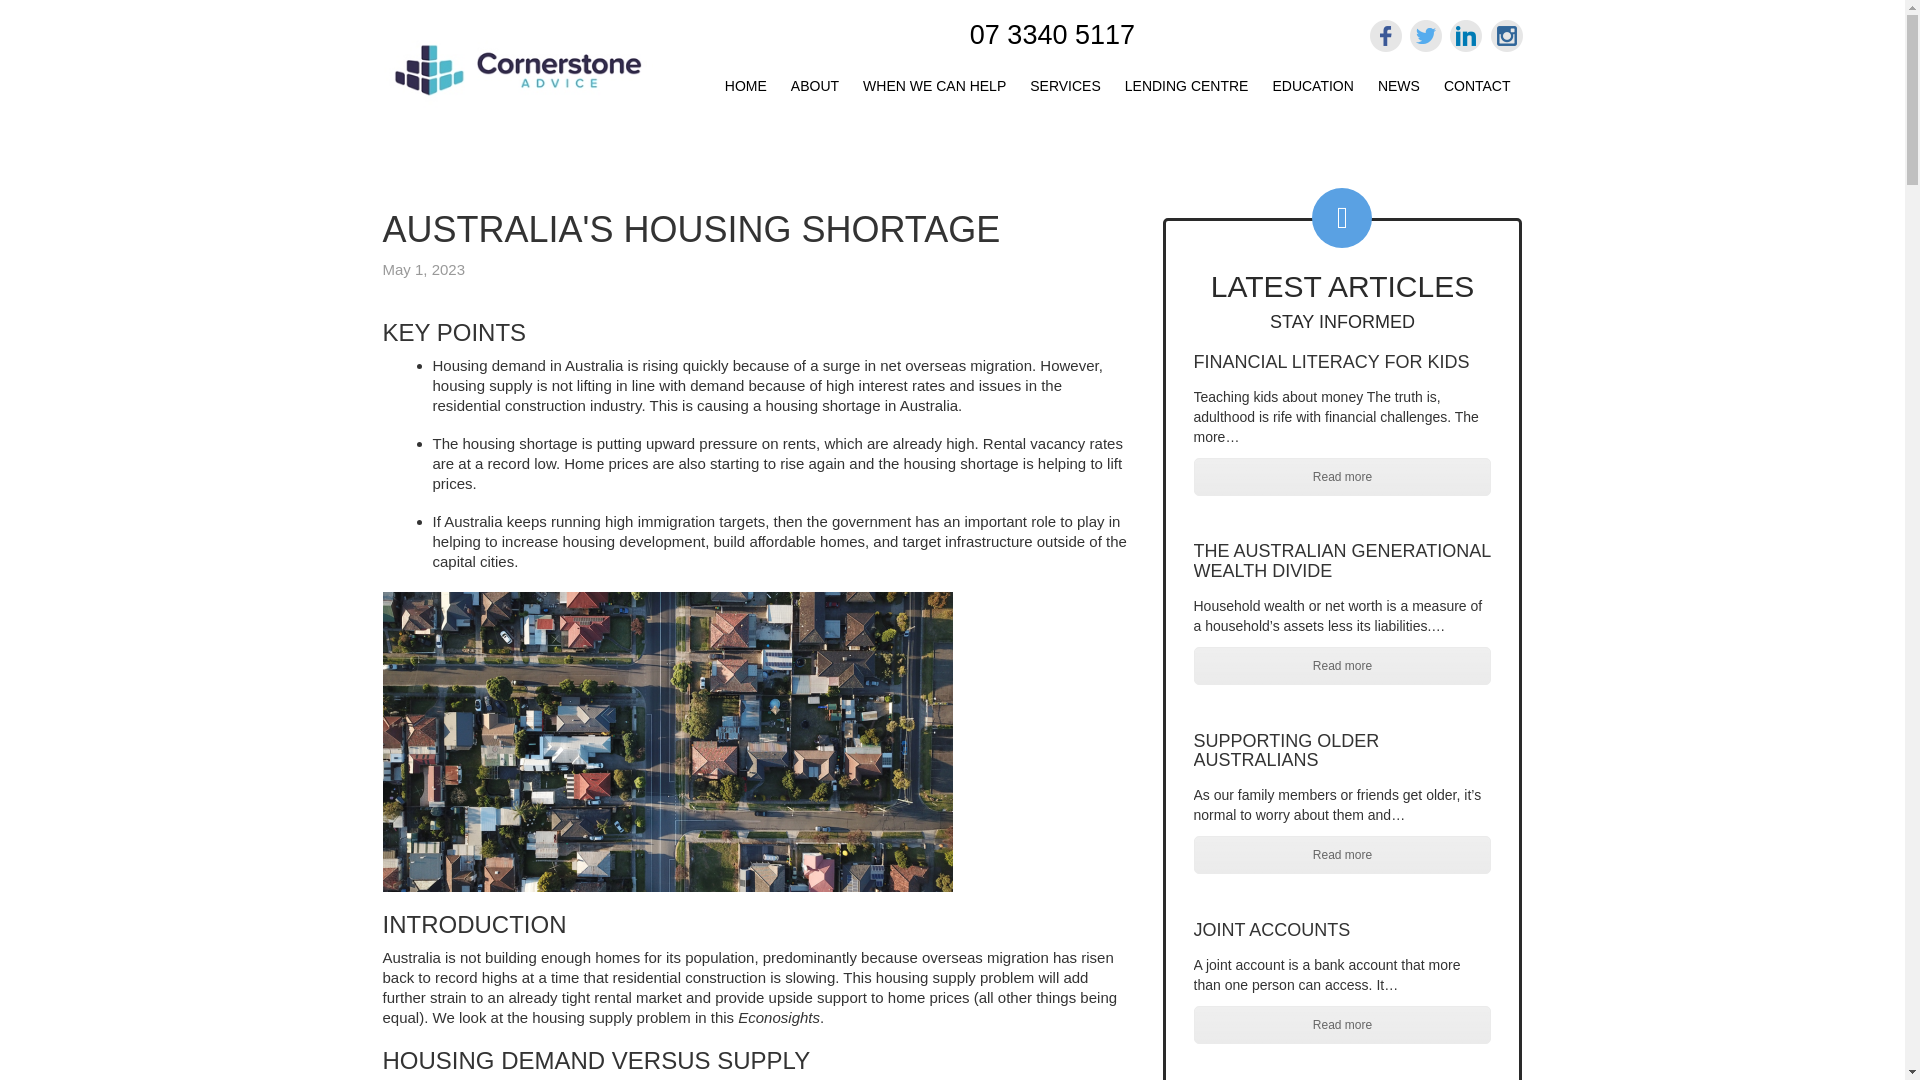  Describe the element at coordinates (1187, 82) in the screenshot. I see `LENDING CENTRE` at that location.